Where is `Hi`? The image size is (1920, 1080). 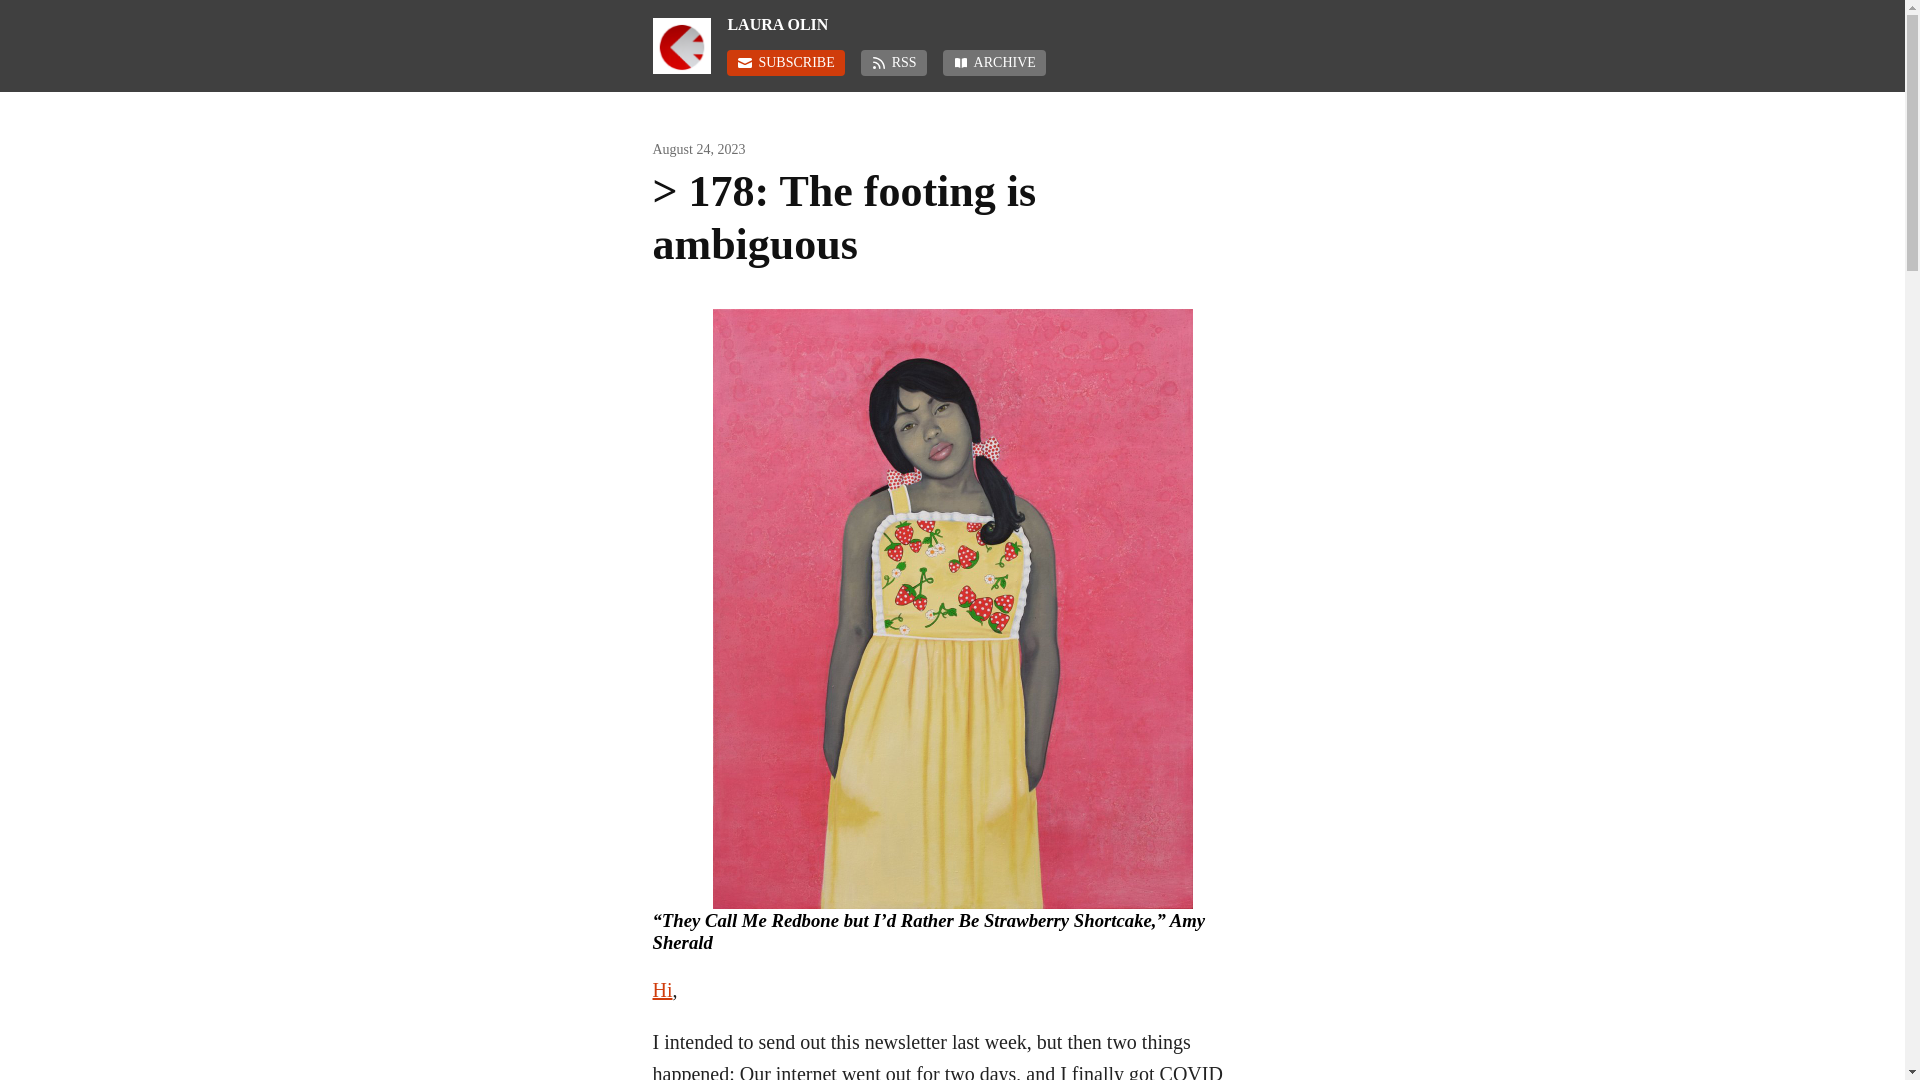
Hi is located at coordinates (662, 990).